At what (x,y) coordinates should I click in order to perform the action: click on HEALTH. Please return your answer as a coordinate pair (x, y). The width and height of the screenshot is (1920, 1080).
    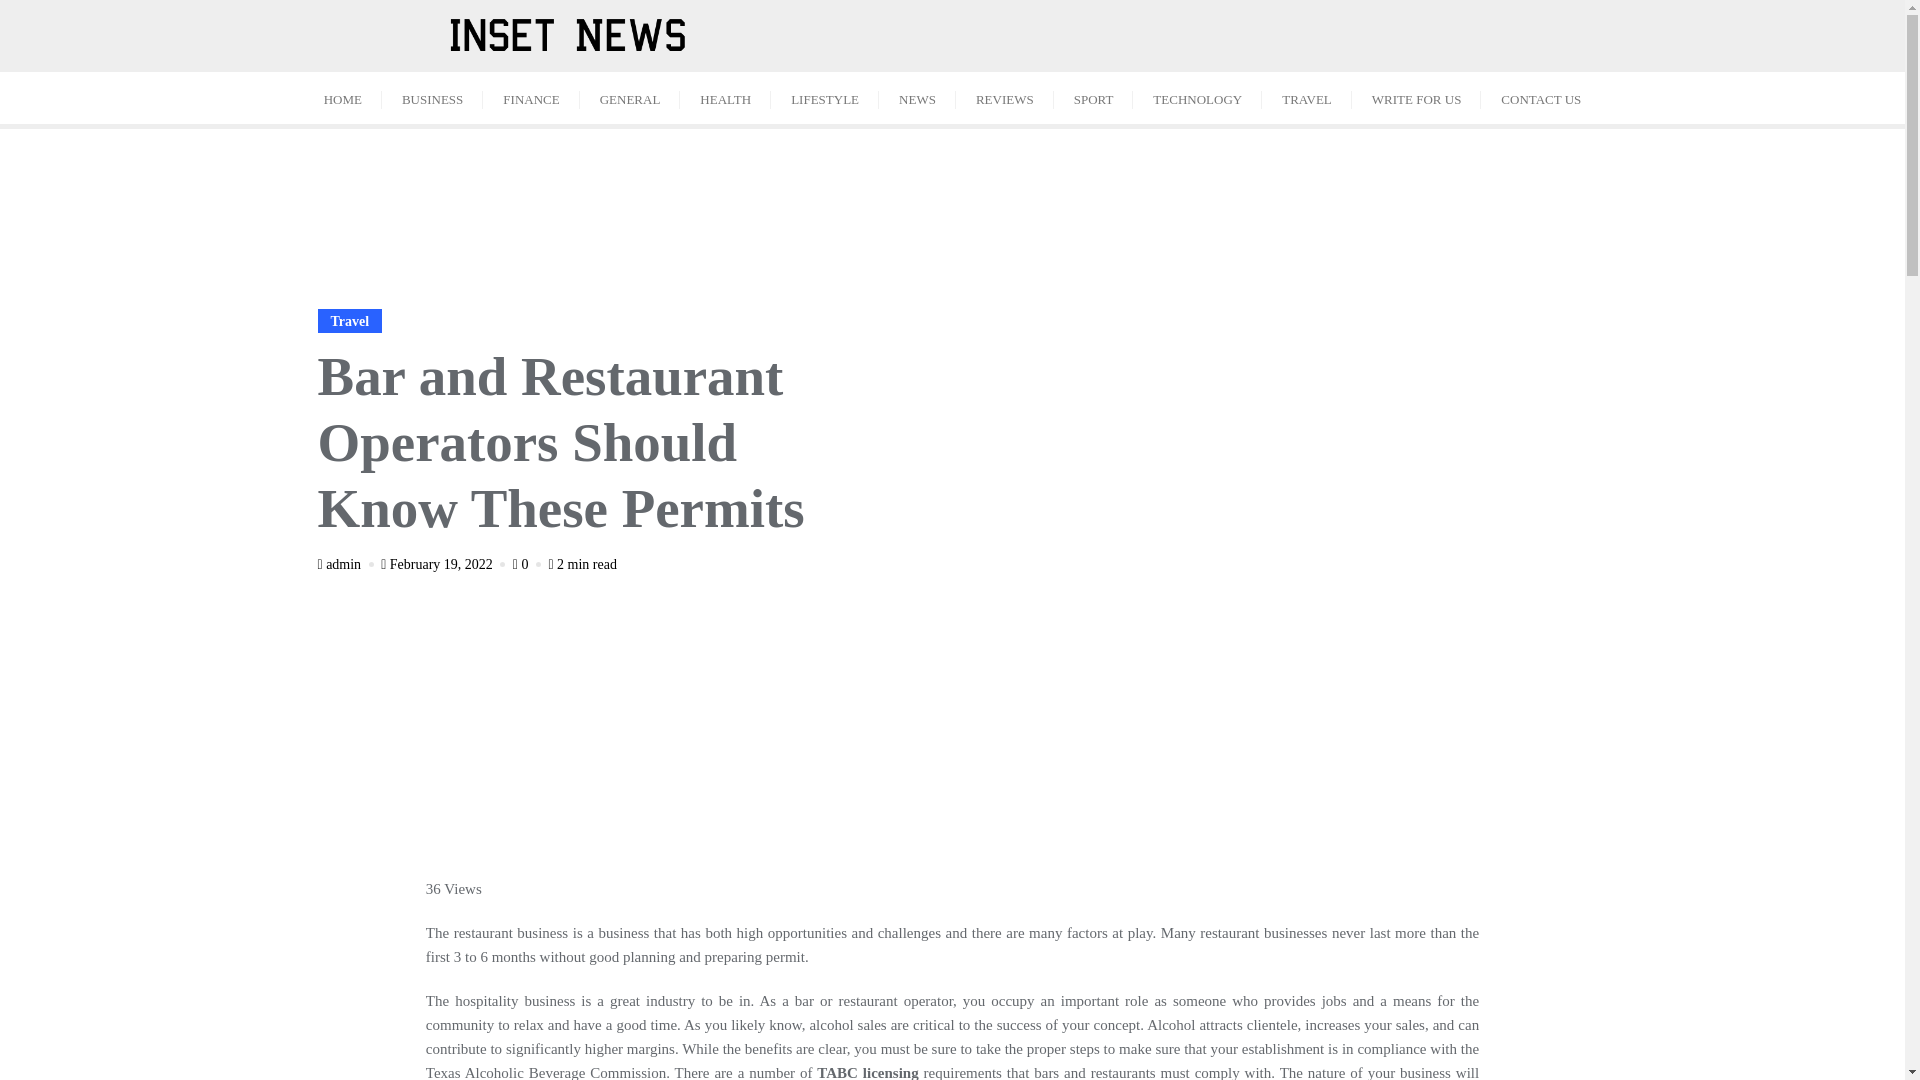
    Looking at the image, I should click on (725, 98).